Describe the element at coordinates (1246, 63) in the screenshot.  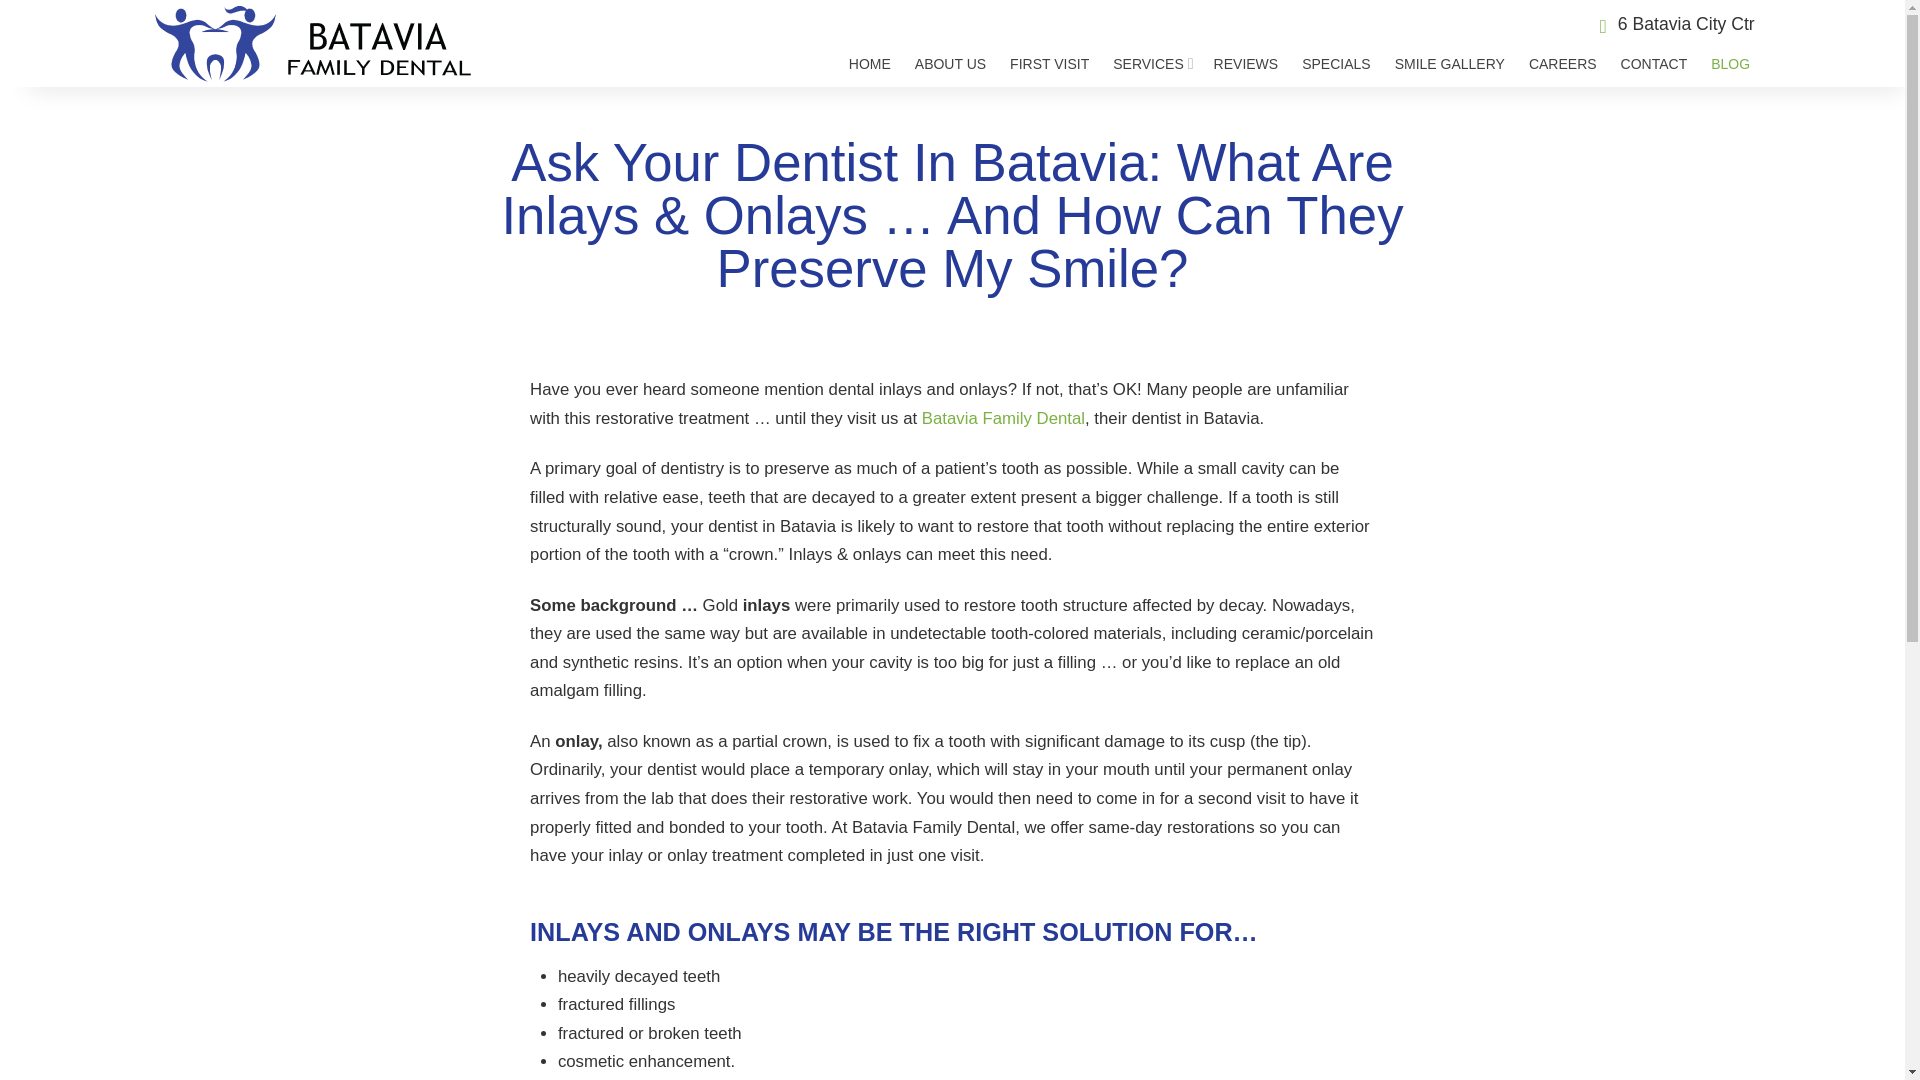
I see `REVIEWS` at that location.